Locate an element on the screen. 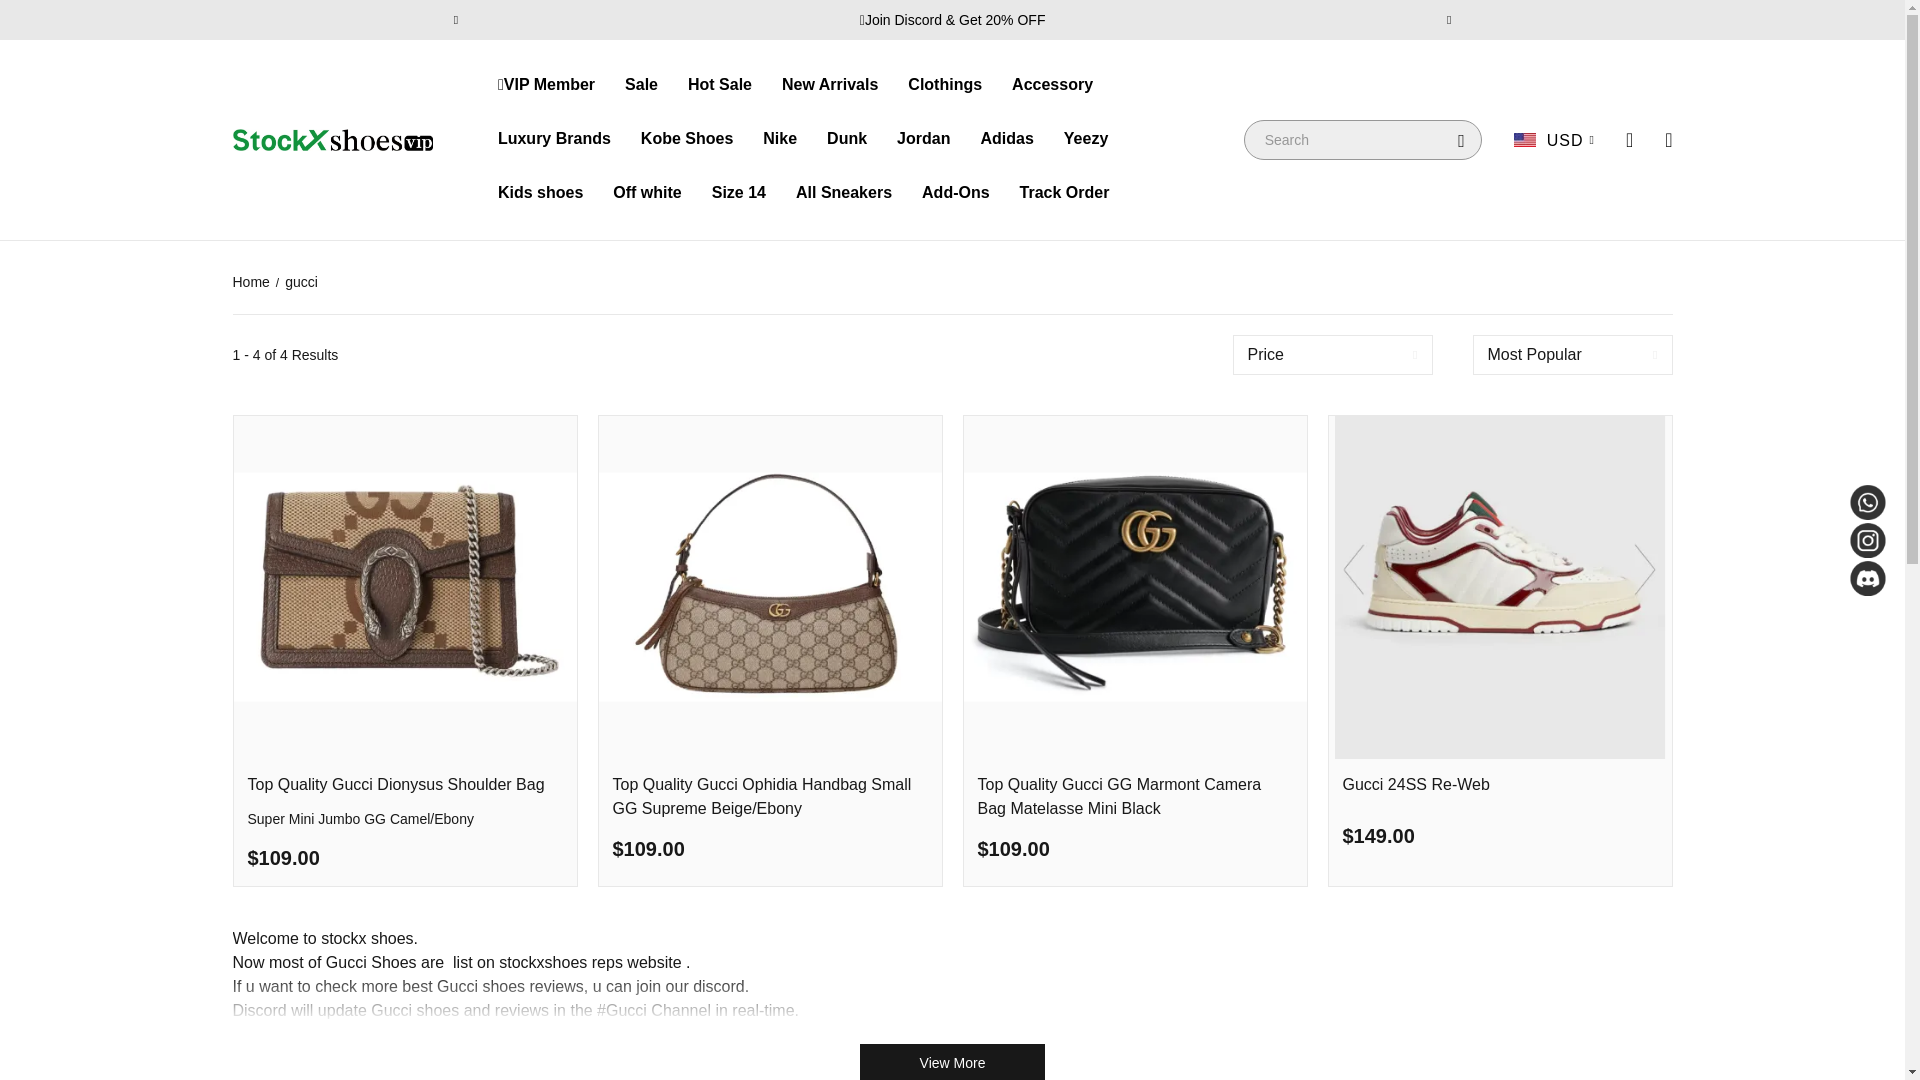  Sale is located at coordinates (642, 85).